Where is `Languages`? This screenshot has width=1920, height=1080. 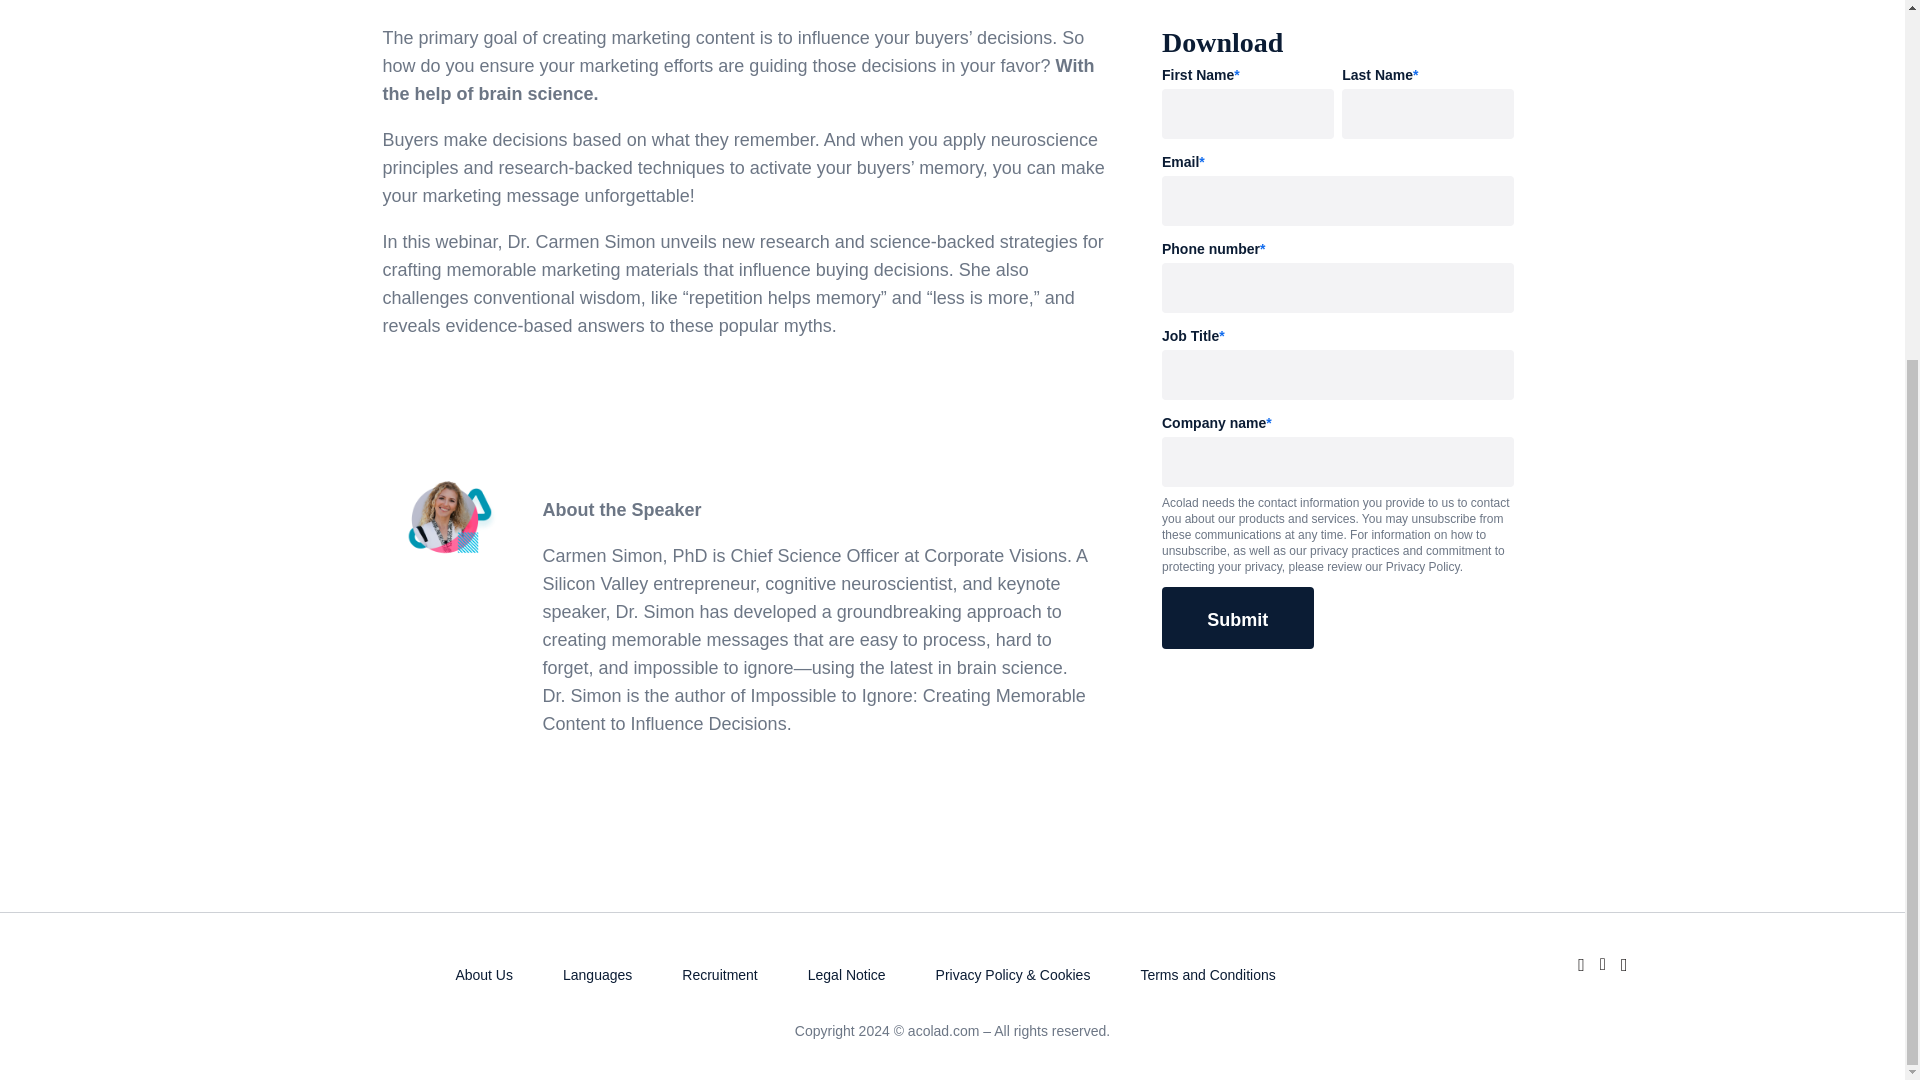 Languages is located at coordinates (596, 974).